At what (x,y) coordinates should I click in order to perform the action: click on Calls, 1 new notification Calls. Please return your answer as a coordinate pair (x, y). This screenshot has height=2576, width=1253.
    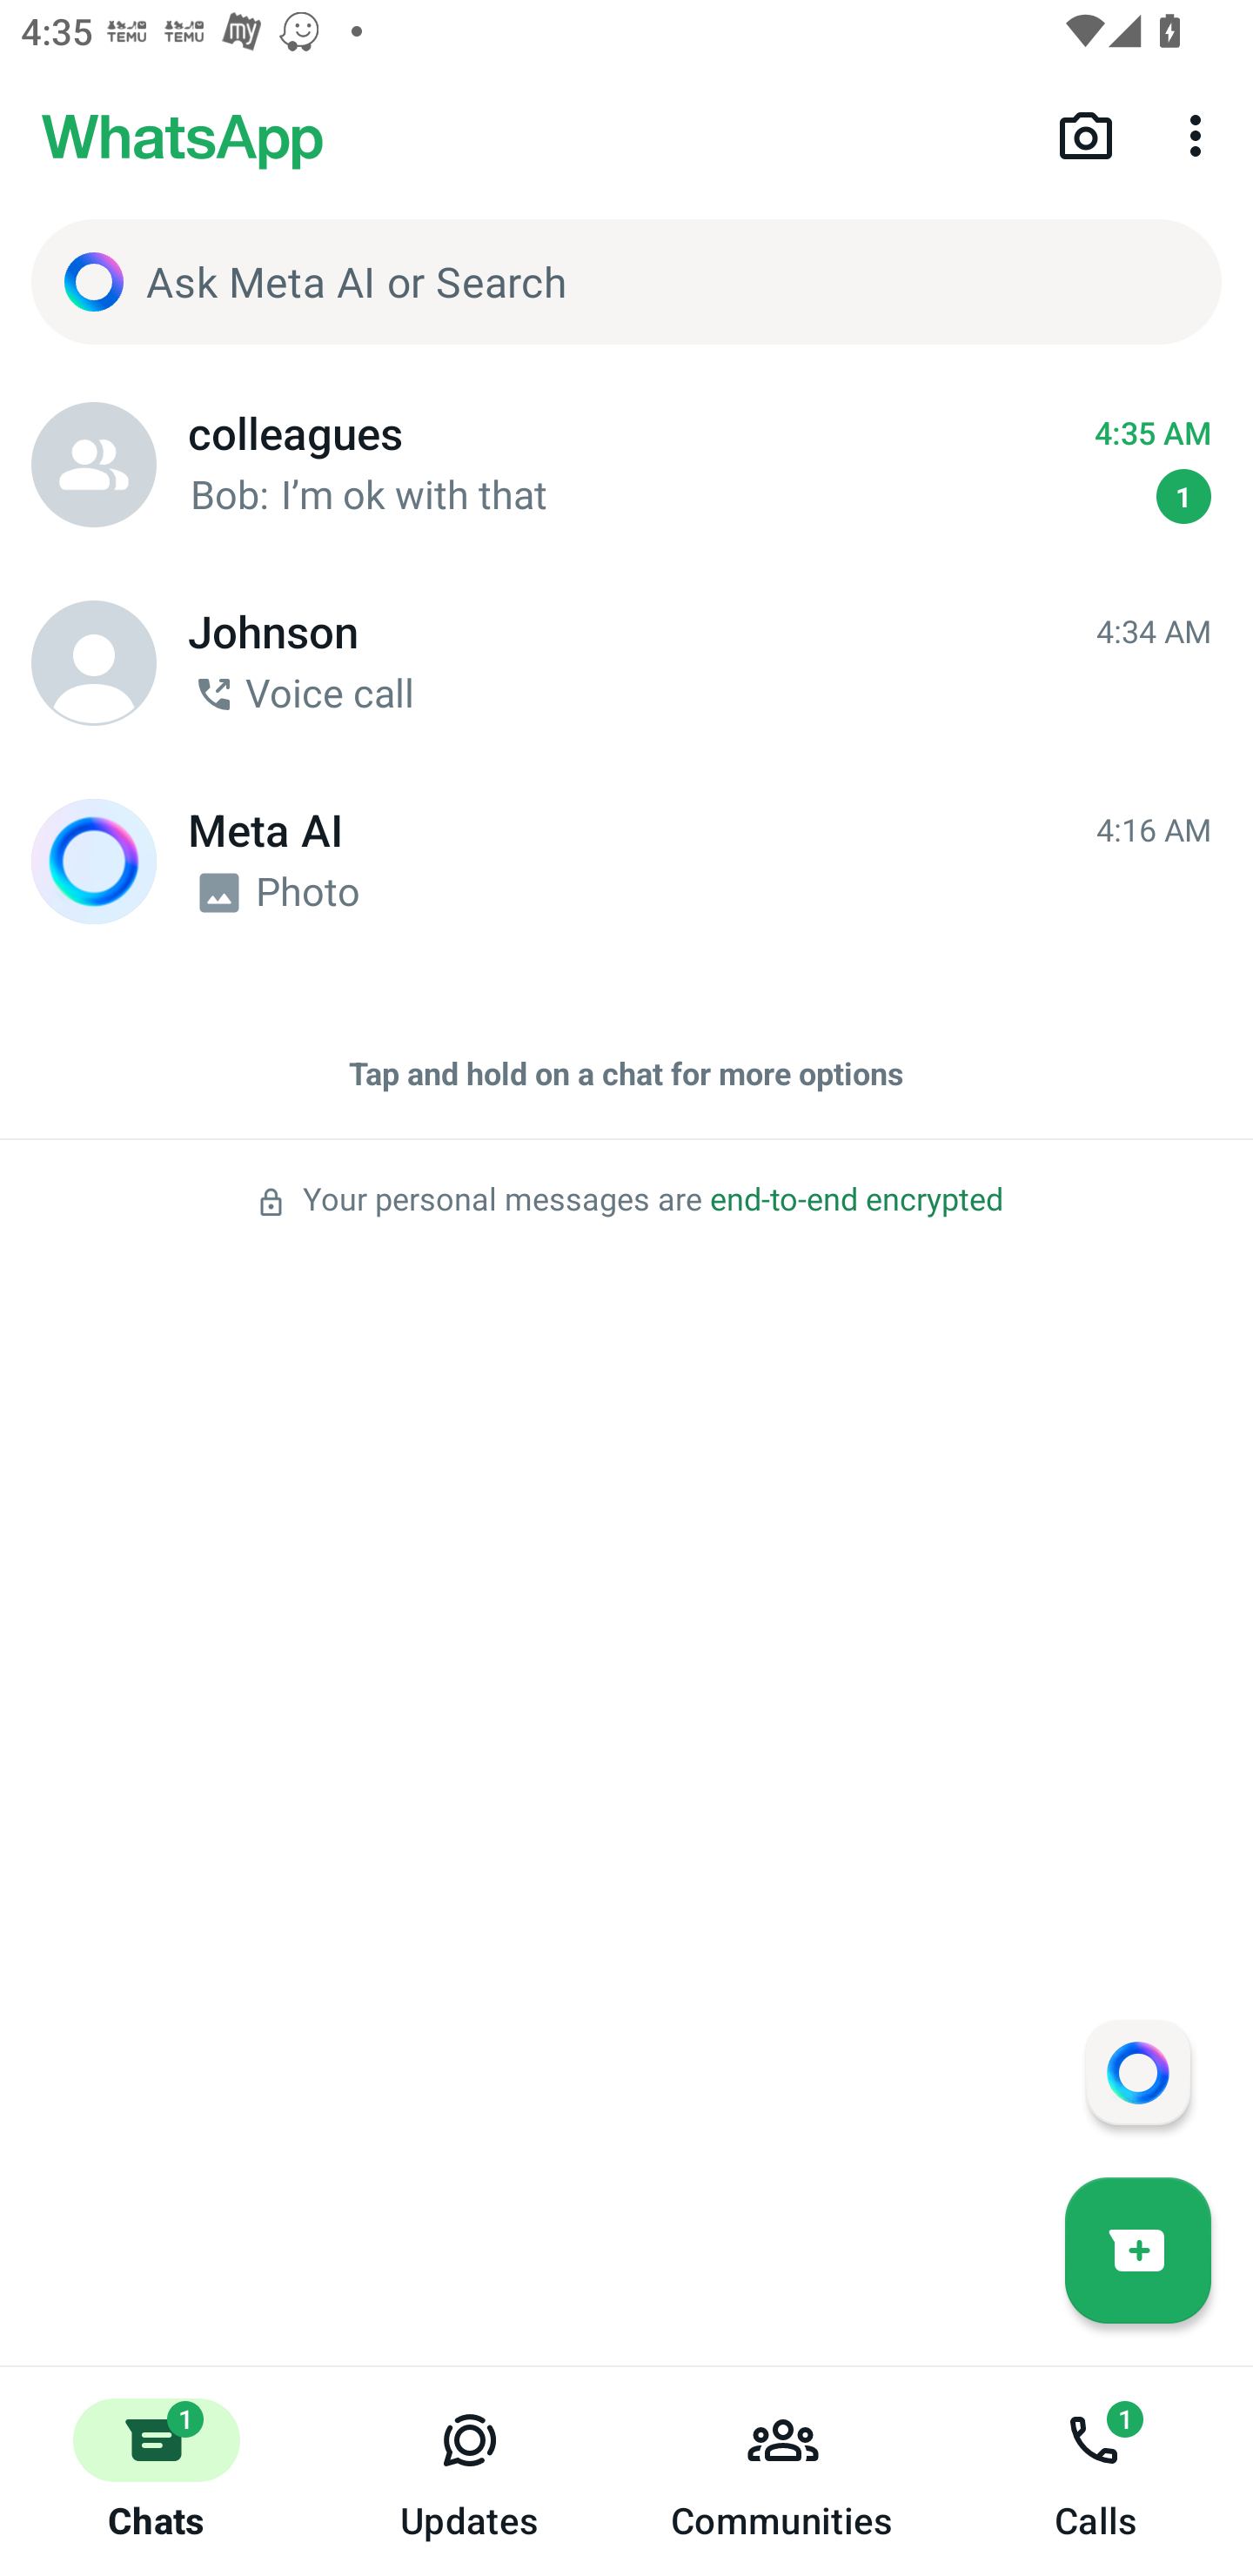
    Looking at the image, I should click on (1096, 2472).